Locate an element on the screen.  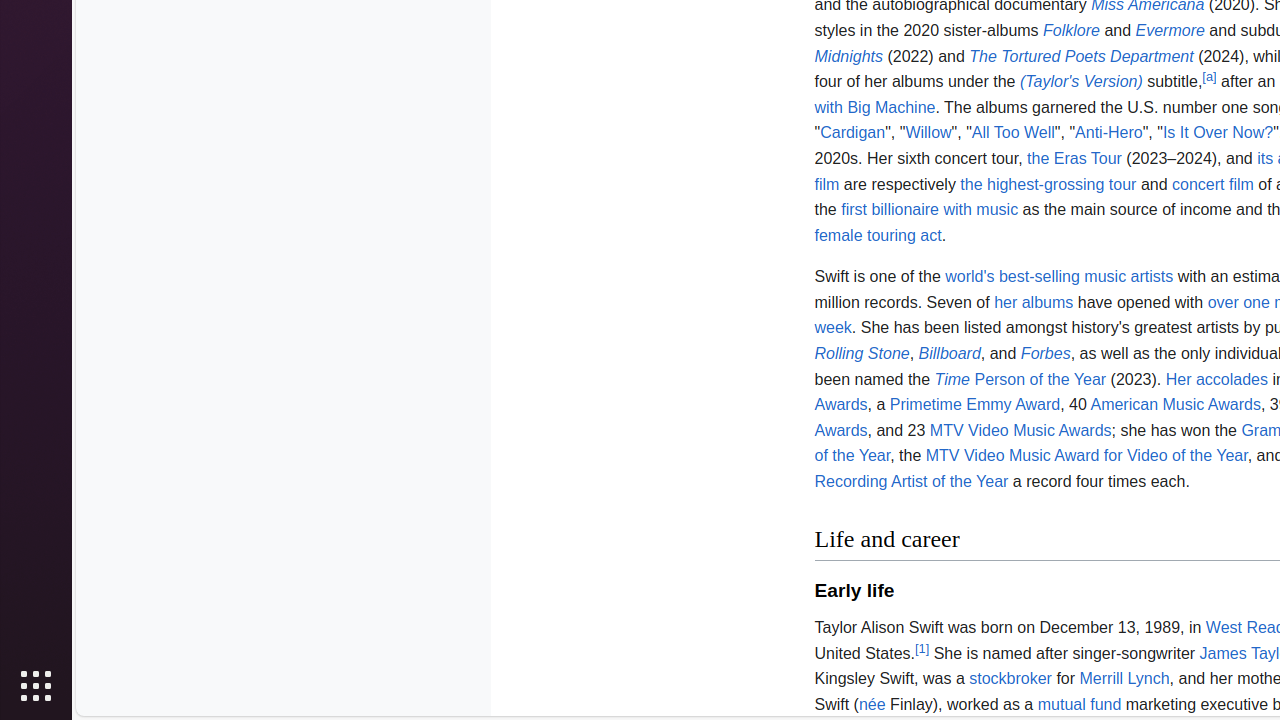
All Too Well is located at coordinates (1013, 133).